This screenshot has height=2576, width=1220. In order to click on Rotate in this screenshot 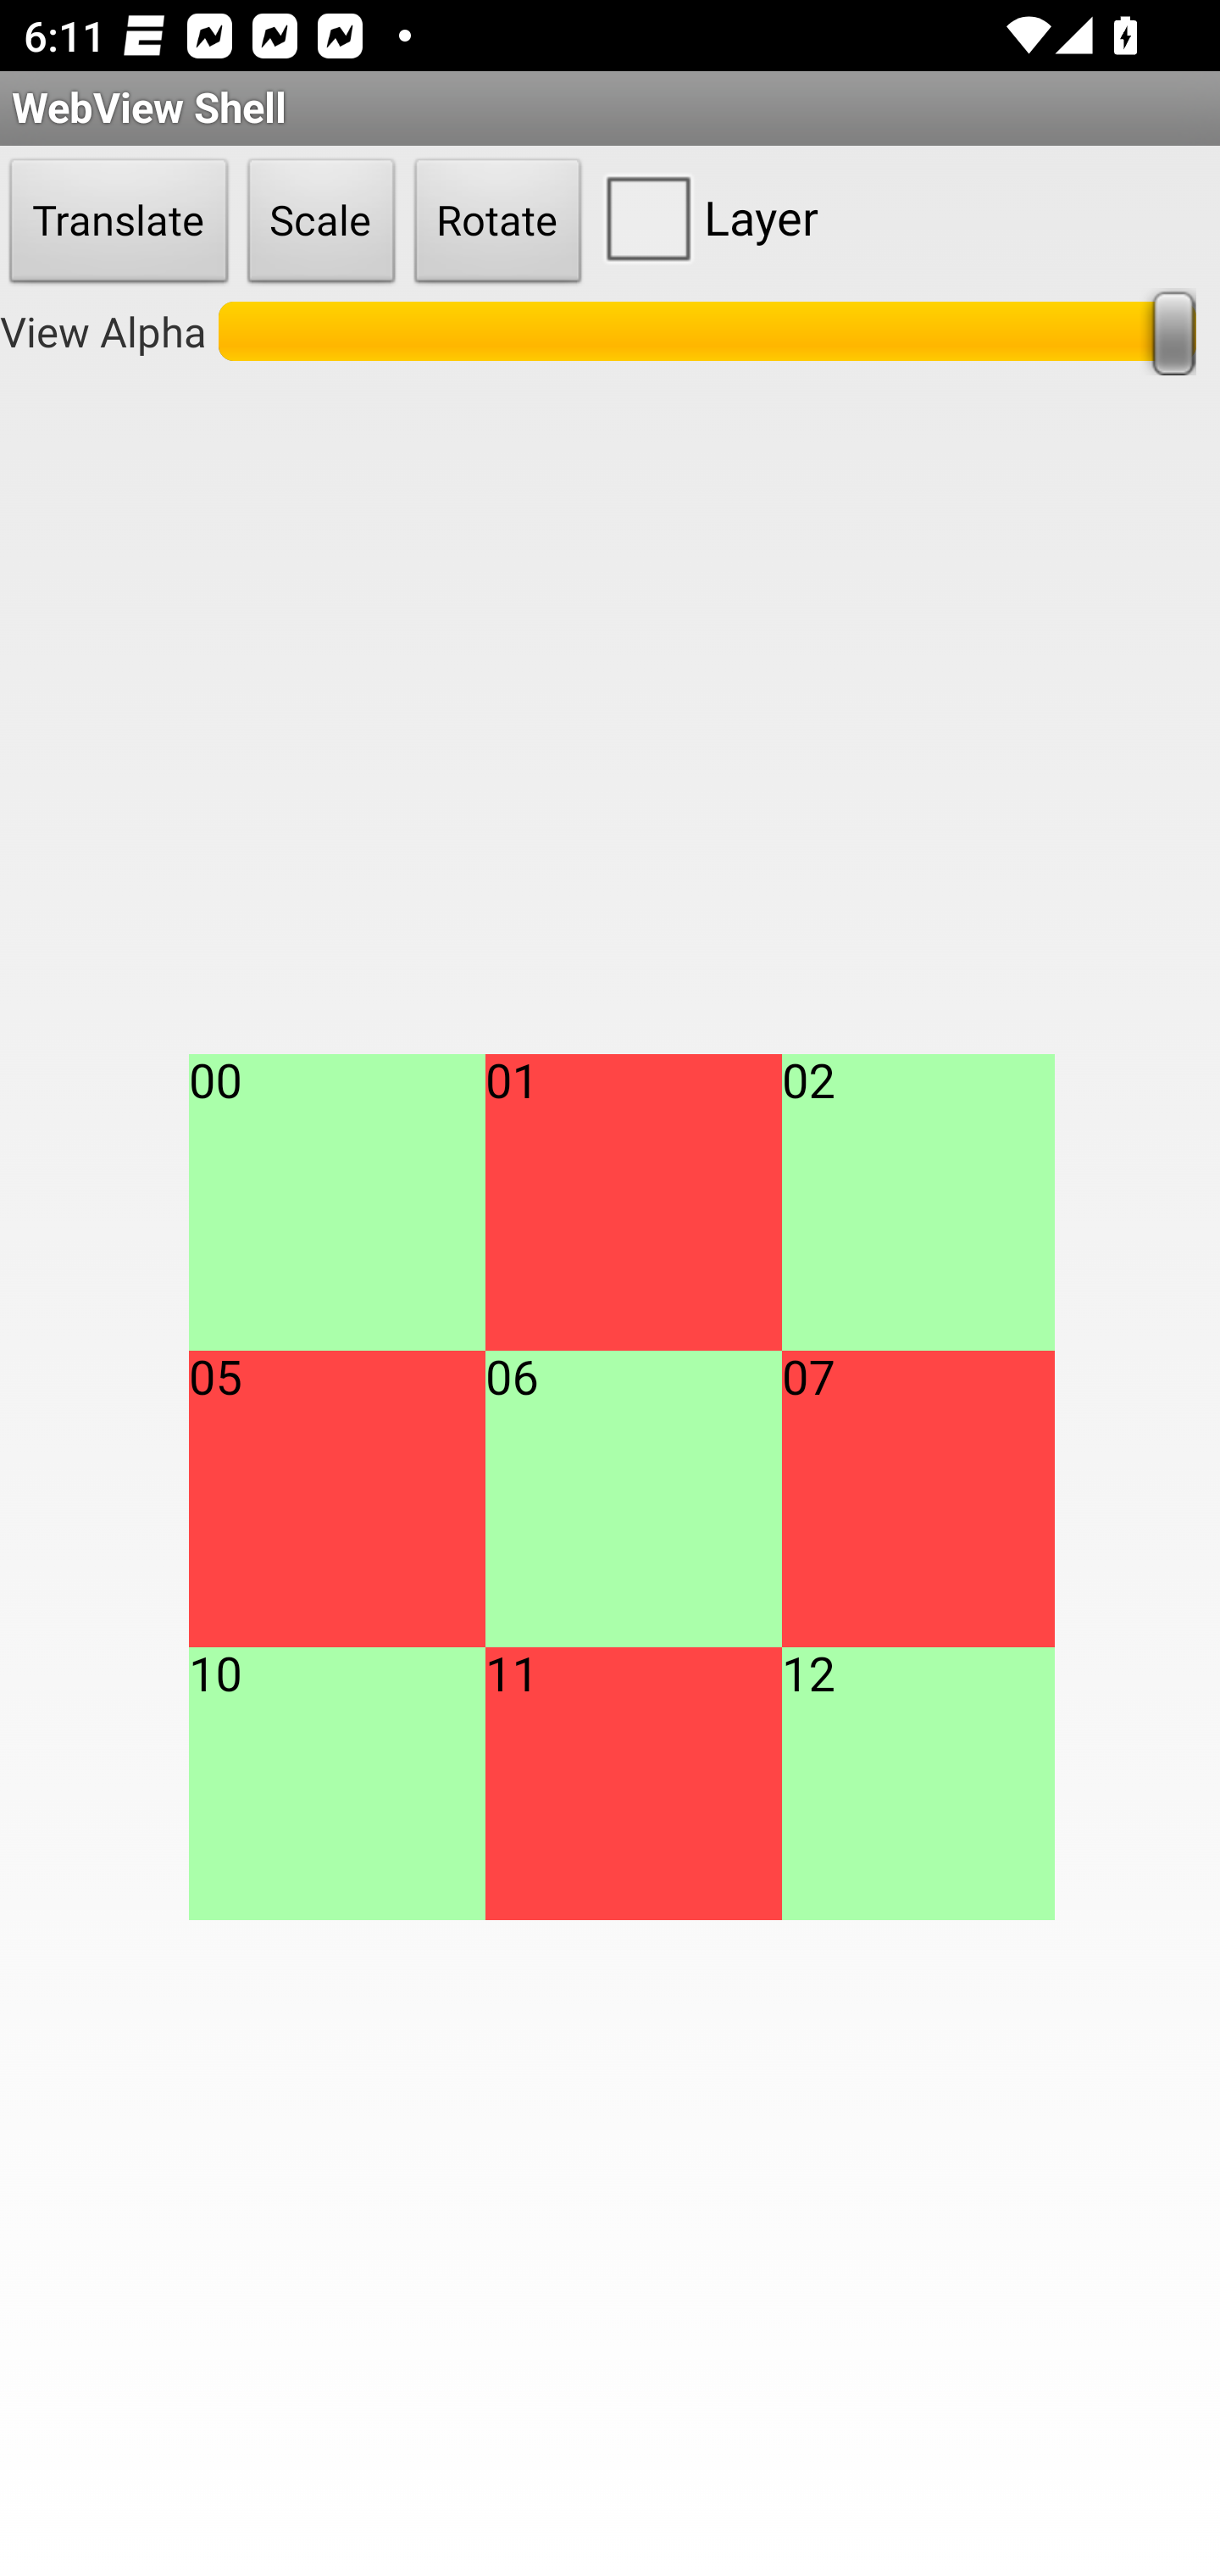, I will do `click(498, 222)`.